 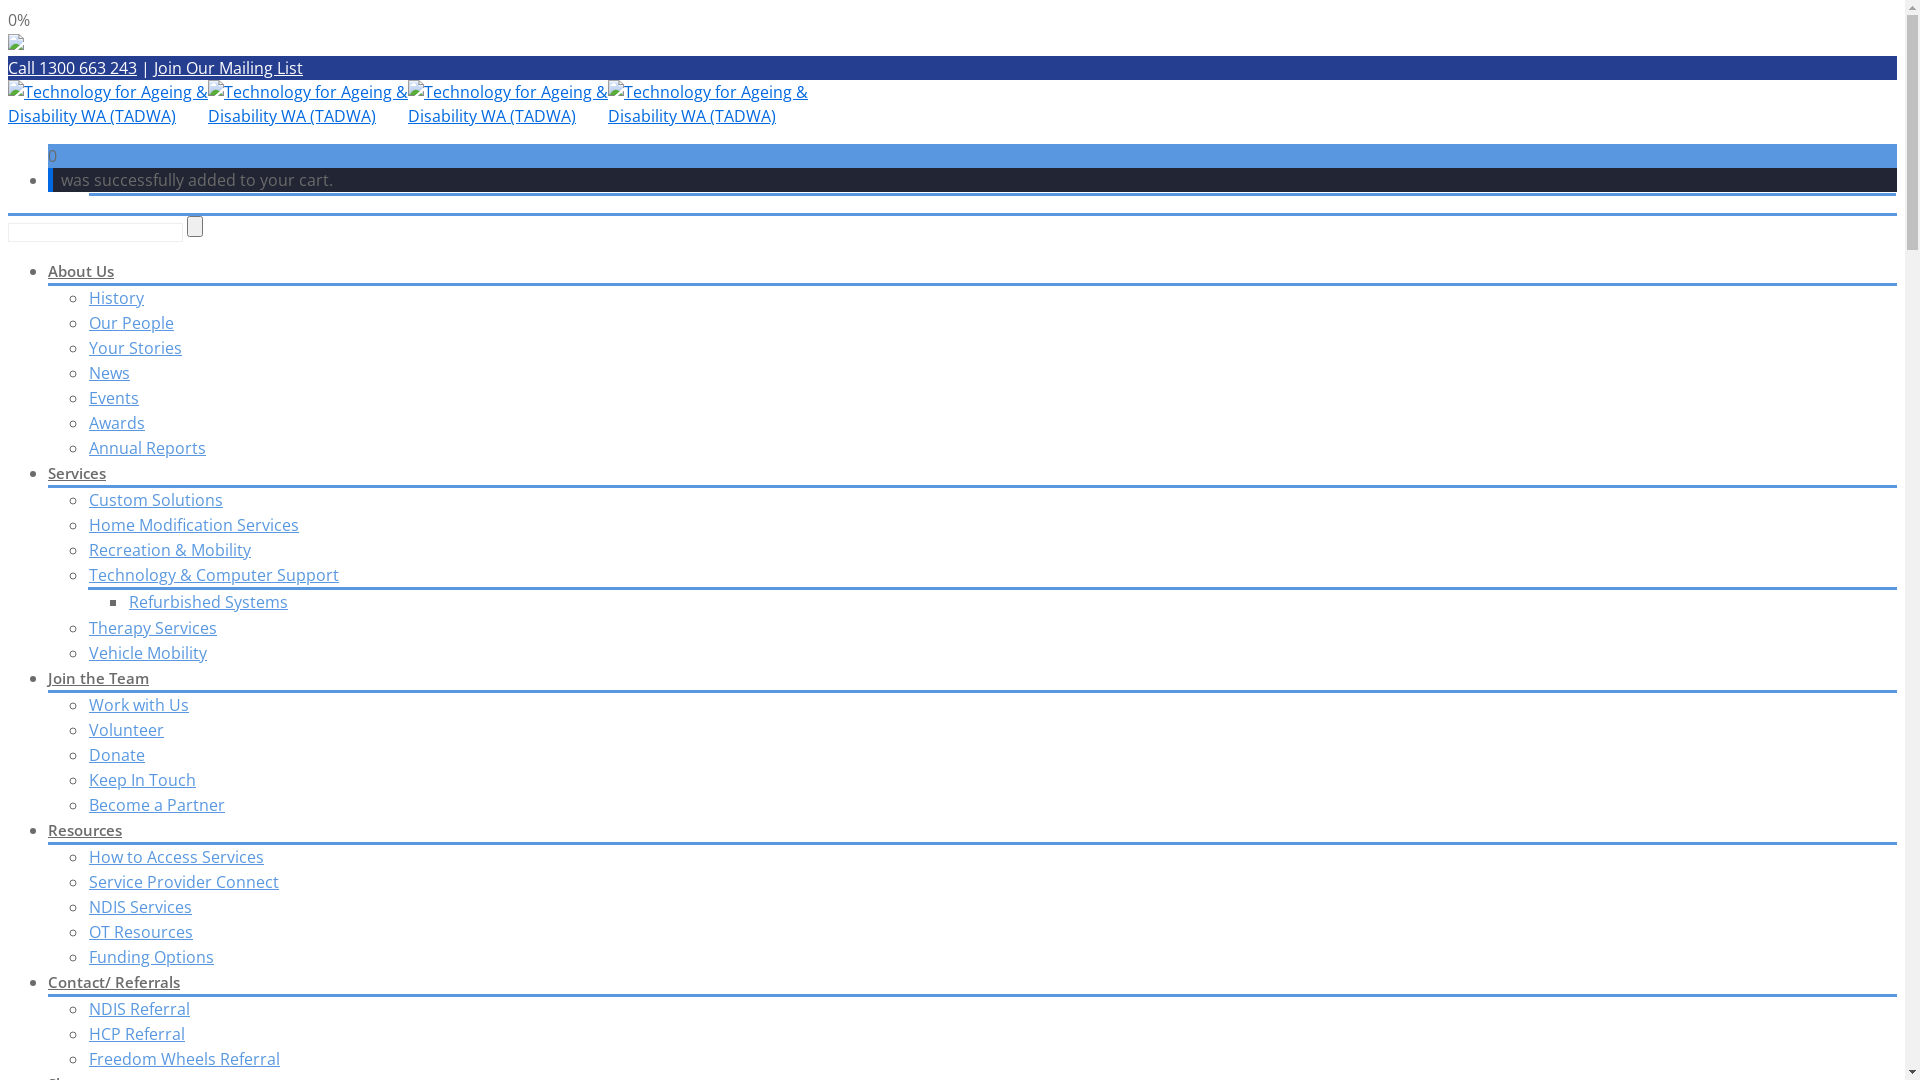 What do you see at coordinates (156, 500) in the screenshot?
I see `Custom Solutions` at bounding box center [156, 500].